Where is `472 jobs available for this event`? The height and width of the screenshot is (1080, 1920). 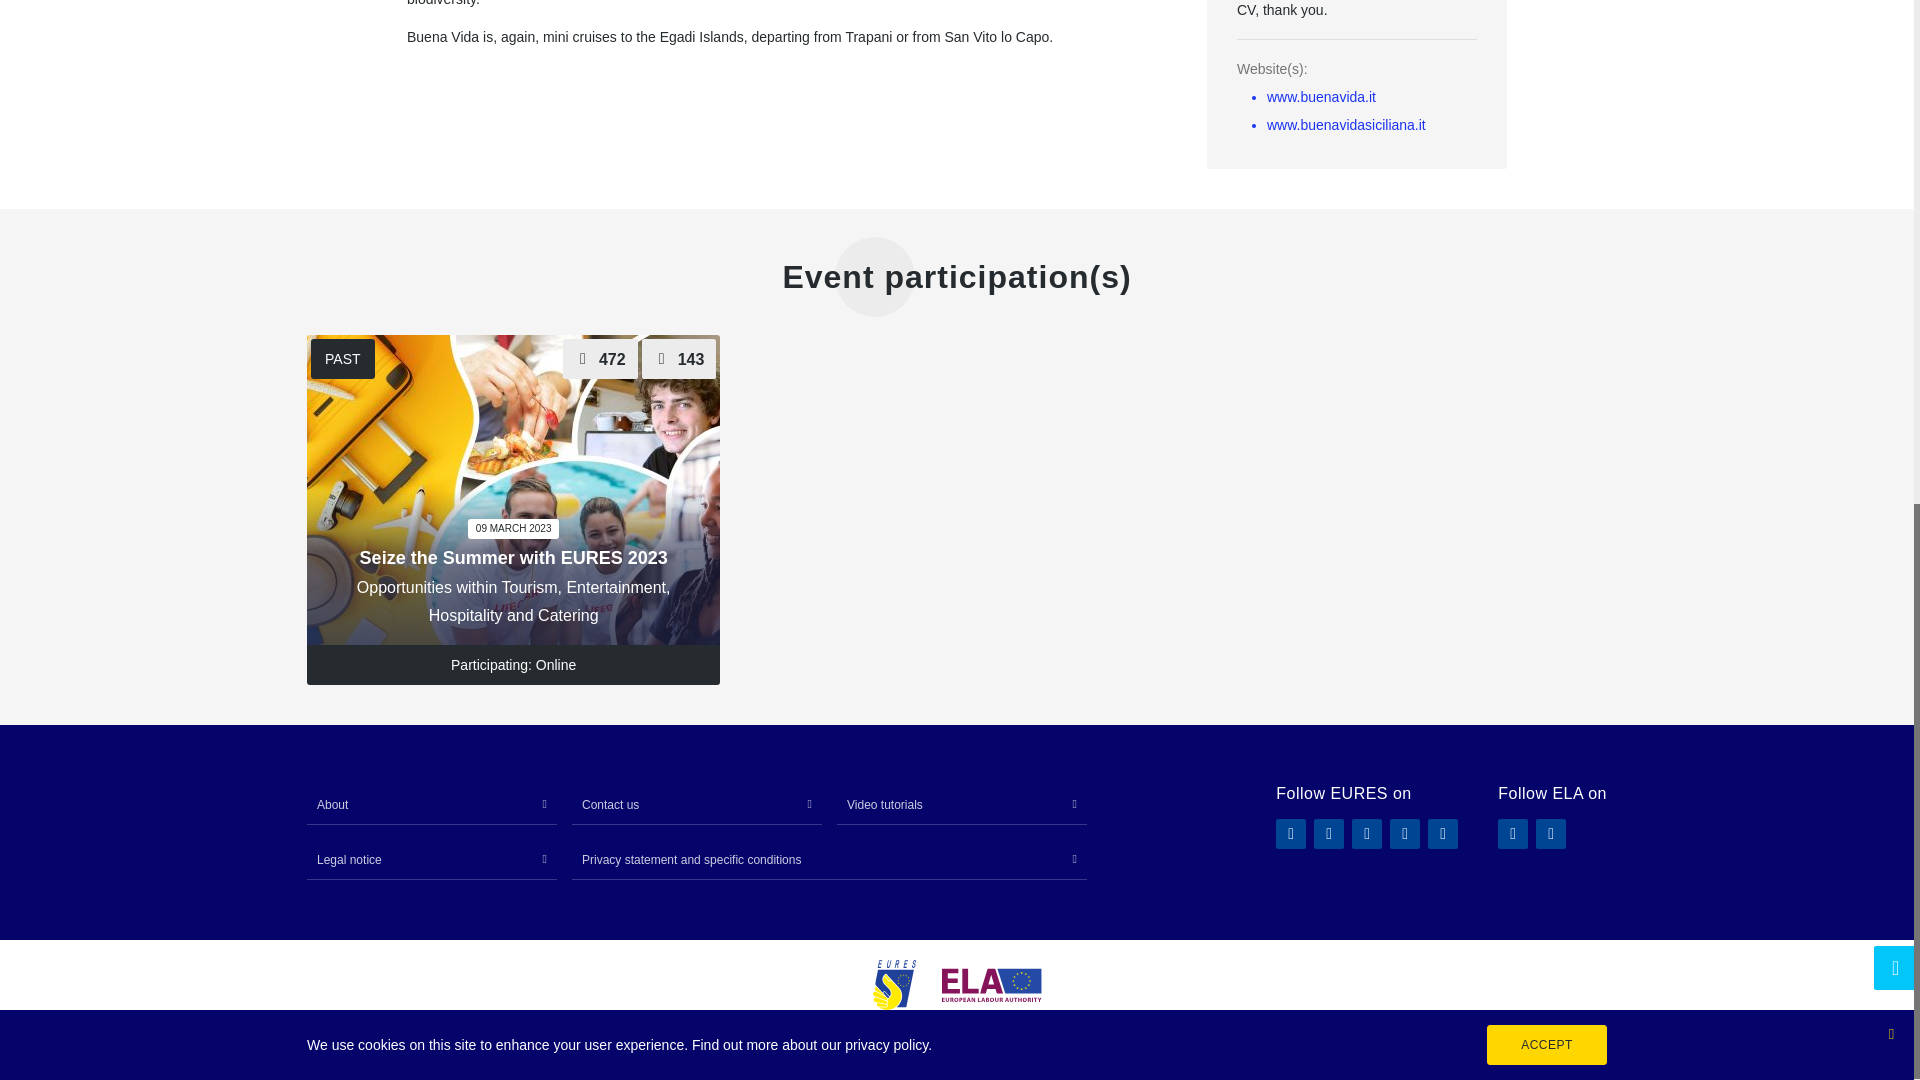 472 jobs available for this event is located at coordinates (600, 359).